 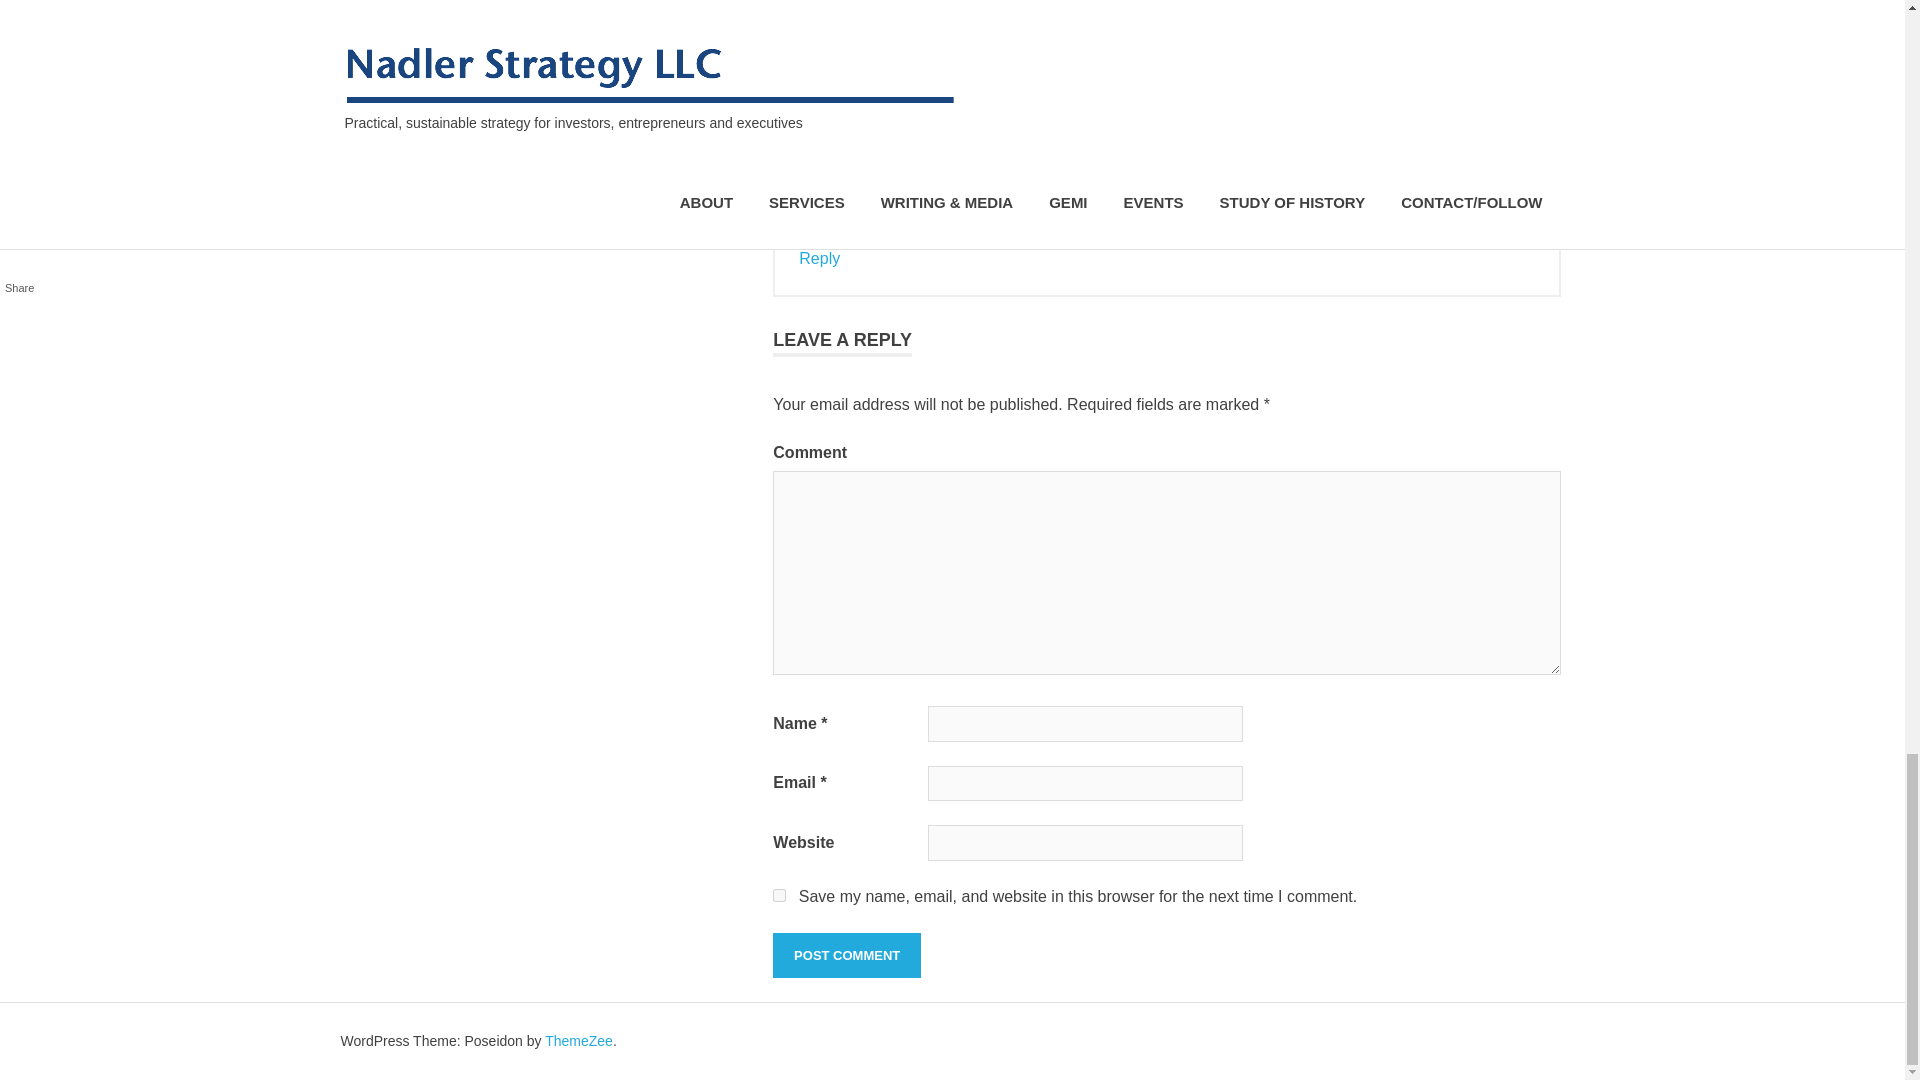 What do you see at coordinates (578, 1040) in the screenshot?
I see `ThemeZee` at bounding box center [578, 1040].